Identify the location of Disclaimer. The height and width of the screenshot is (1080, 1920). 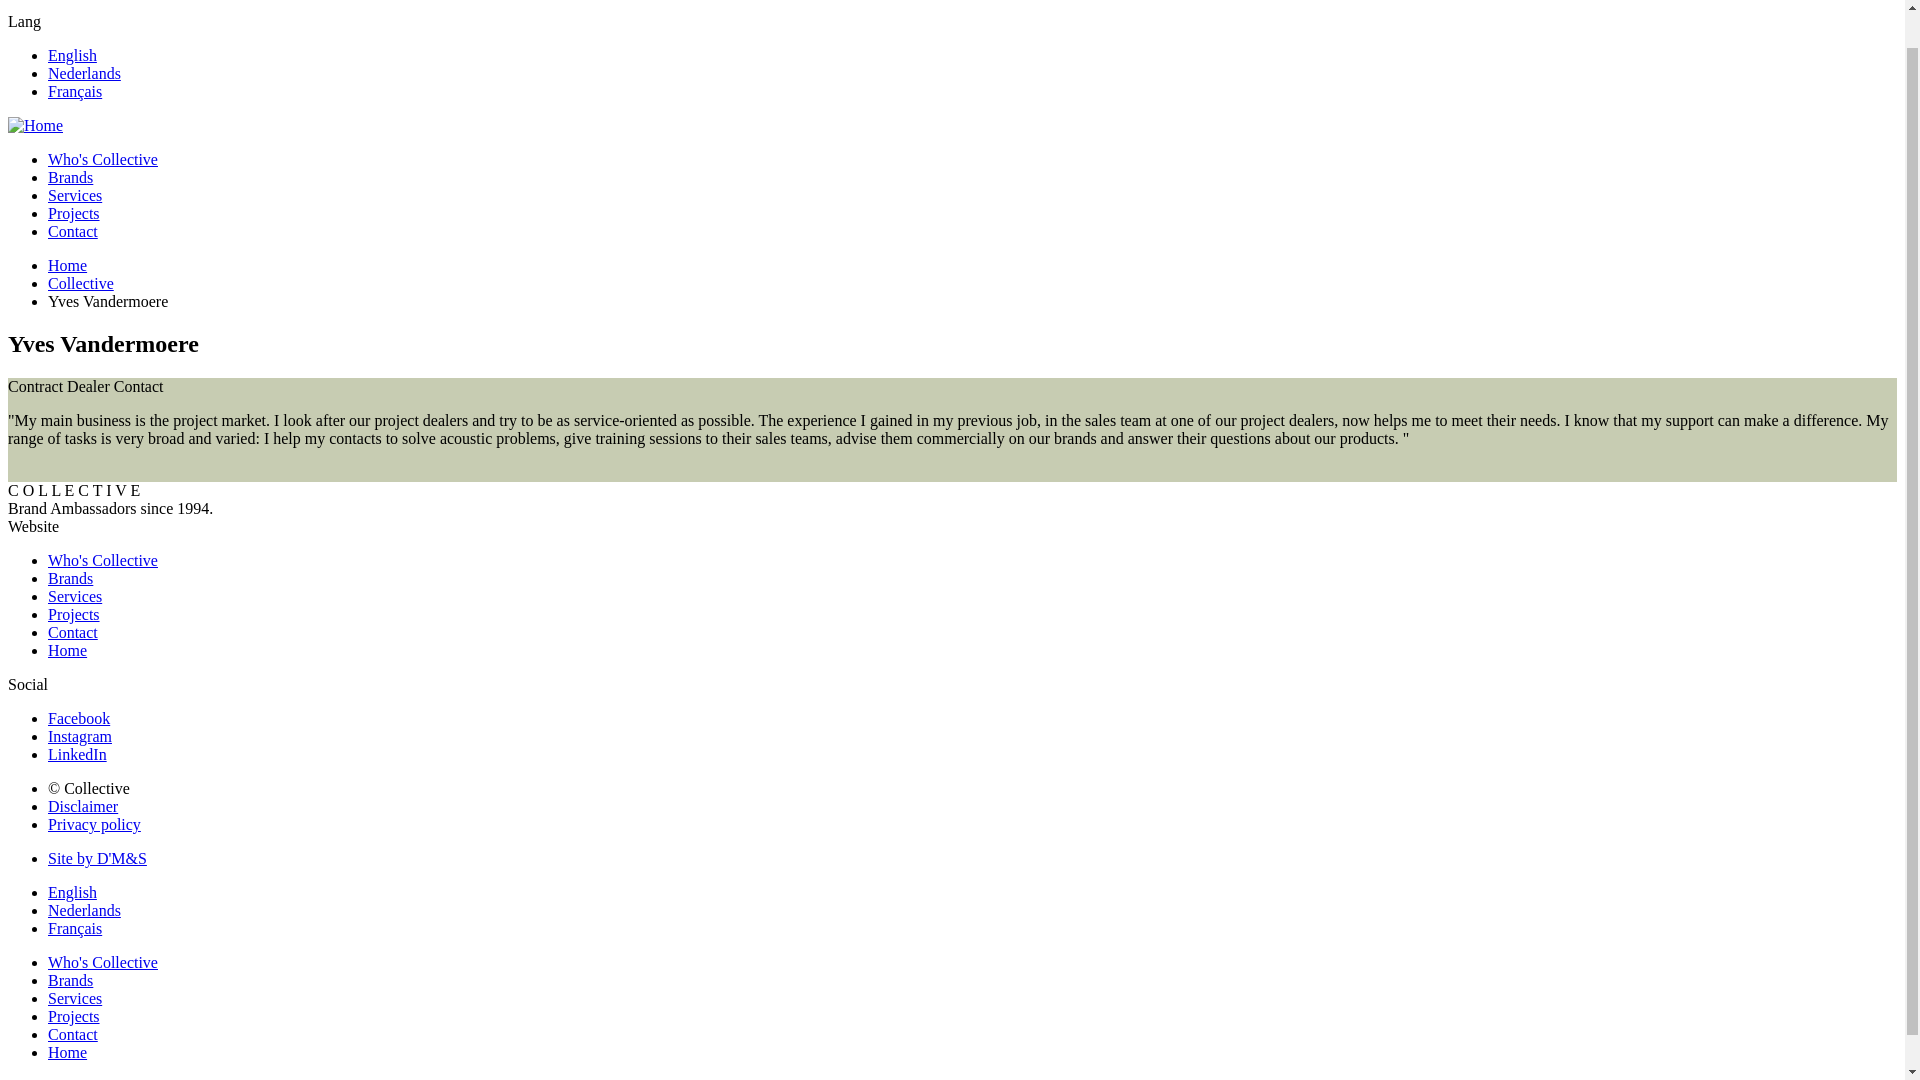
(82, 806).